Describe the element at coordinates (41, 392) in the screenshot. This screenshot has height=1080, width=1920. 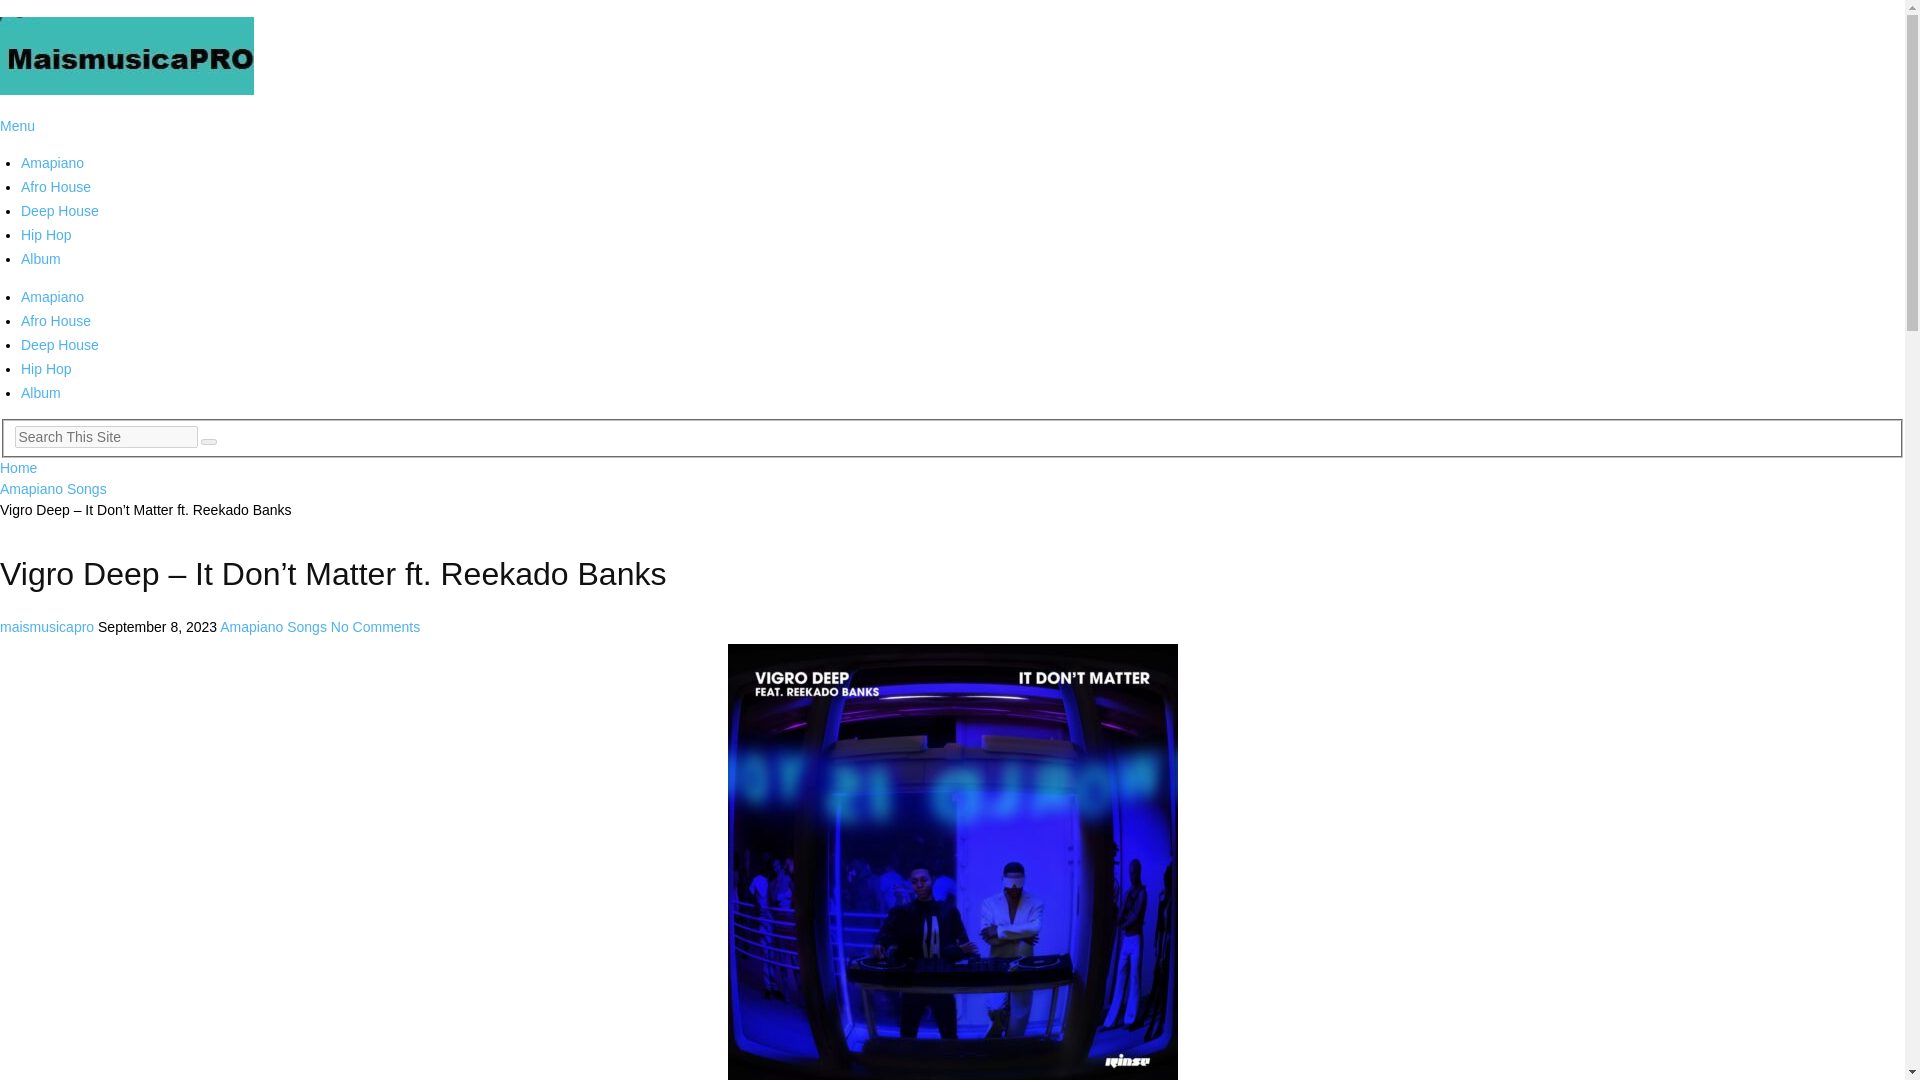
I see `Album` at that location.